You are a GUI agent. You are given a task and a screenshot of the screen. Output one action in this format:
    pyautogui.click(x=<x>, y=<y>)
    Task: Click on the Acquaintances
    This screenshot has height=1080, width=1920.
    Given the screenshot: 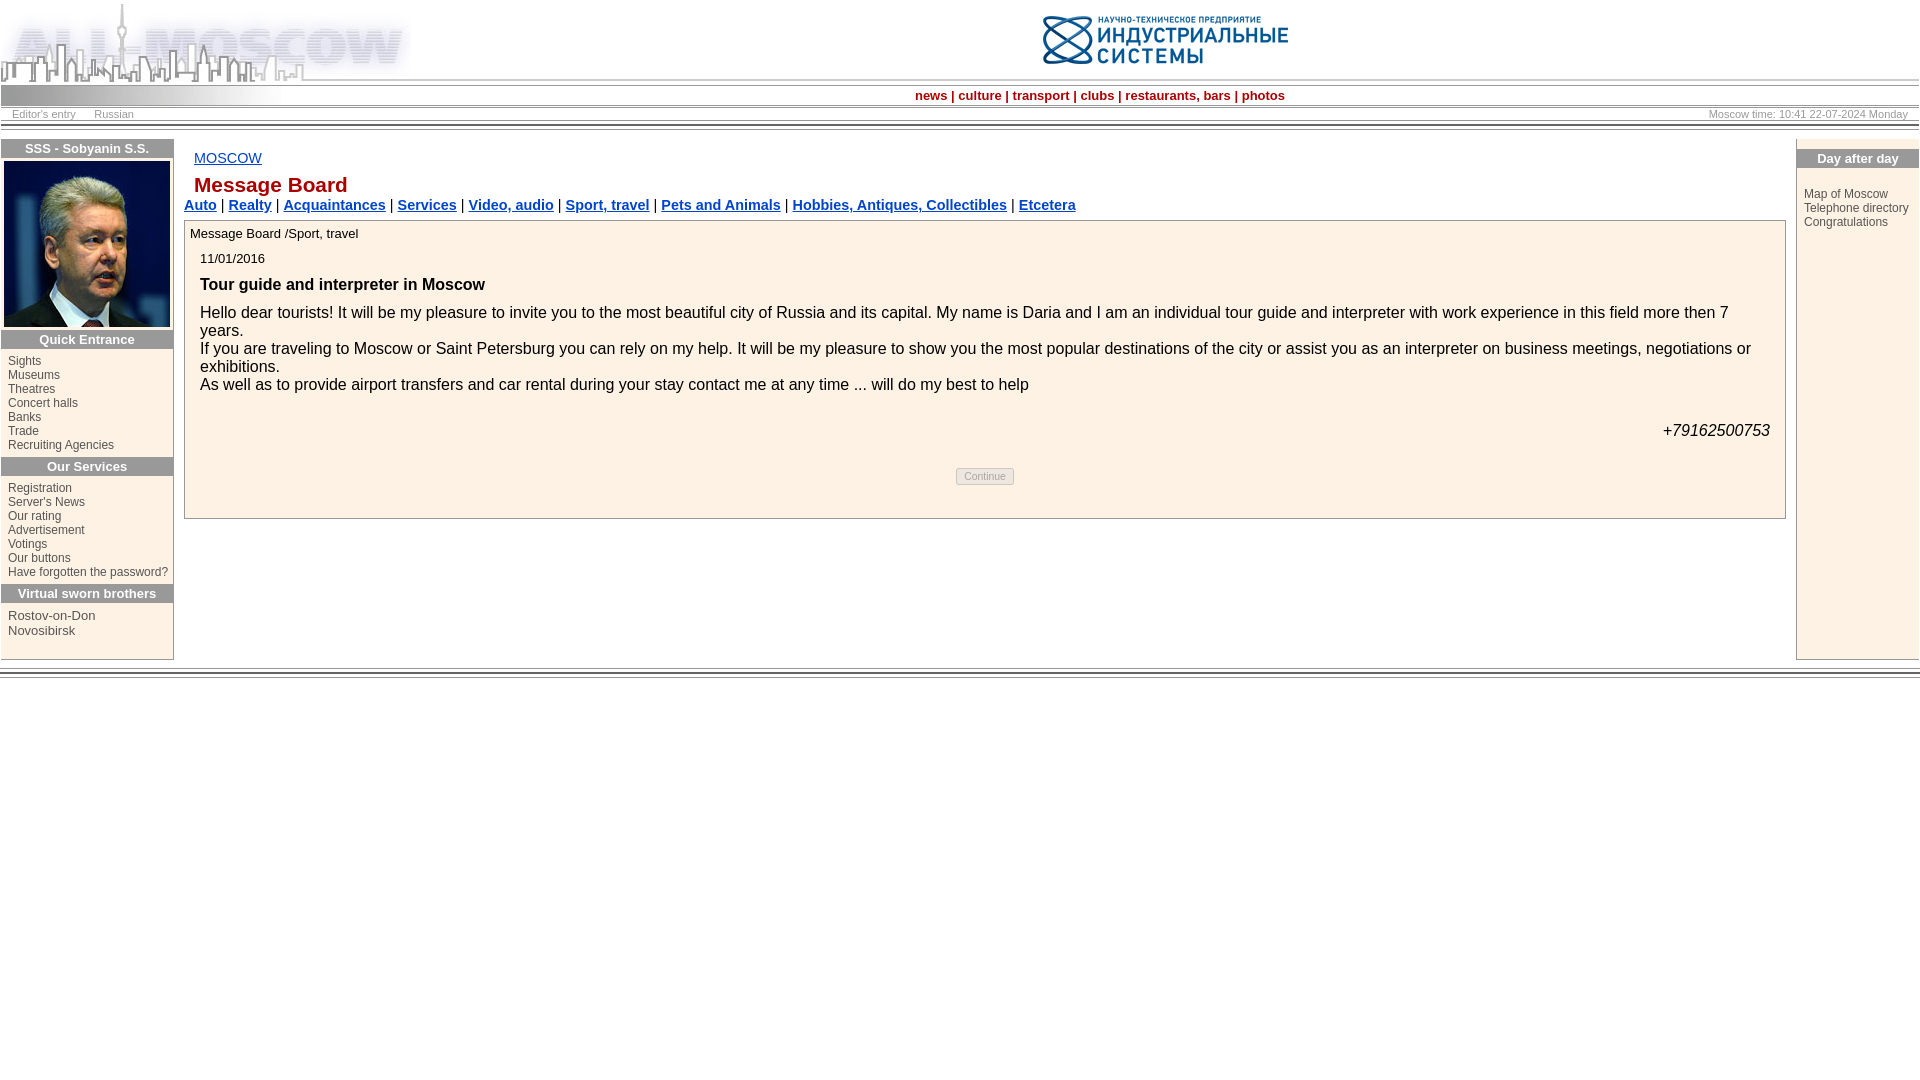 What is the action you would take?
    pyautogui.click(x=334, y=204)
    